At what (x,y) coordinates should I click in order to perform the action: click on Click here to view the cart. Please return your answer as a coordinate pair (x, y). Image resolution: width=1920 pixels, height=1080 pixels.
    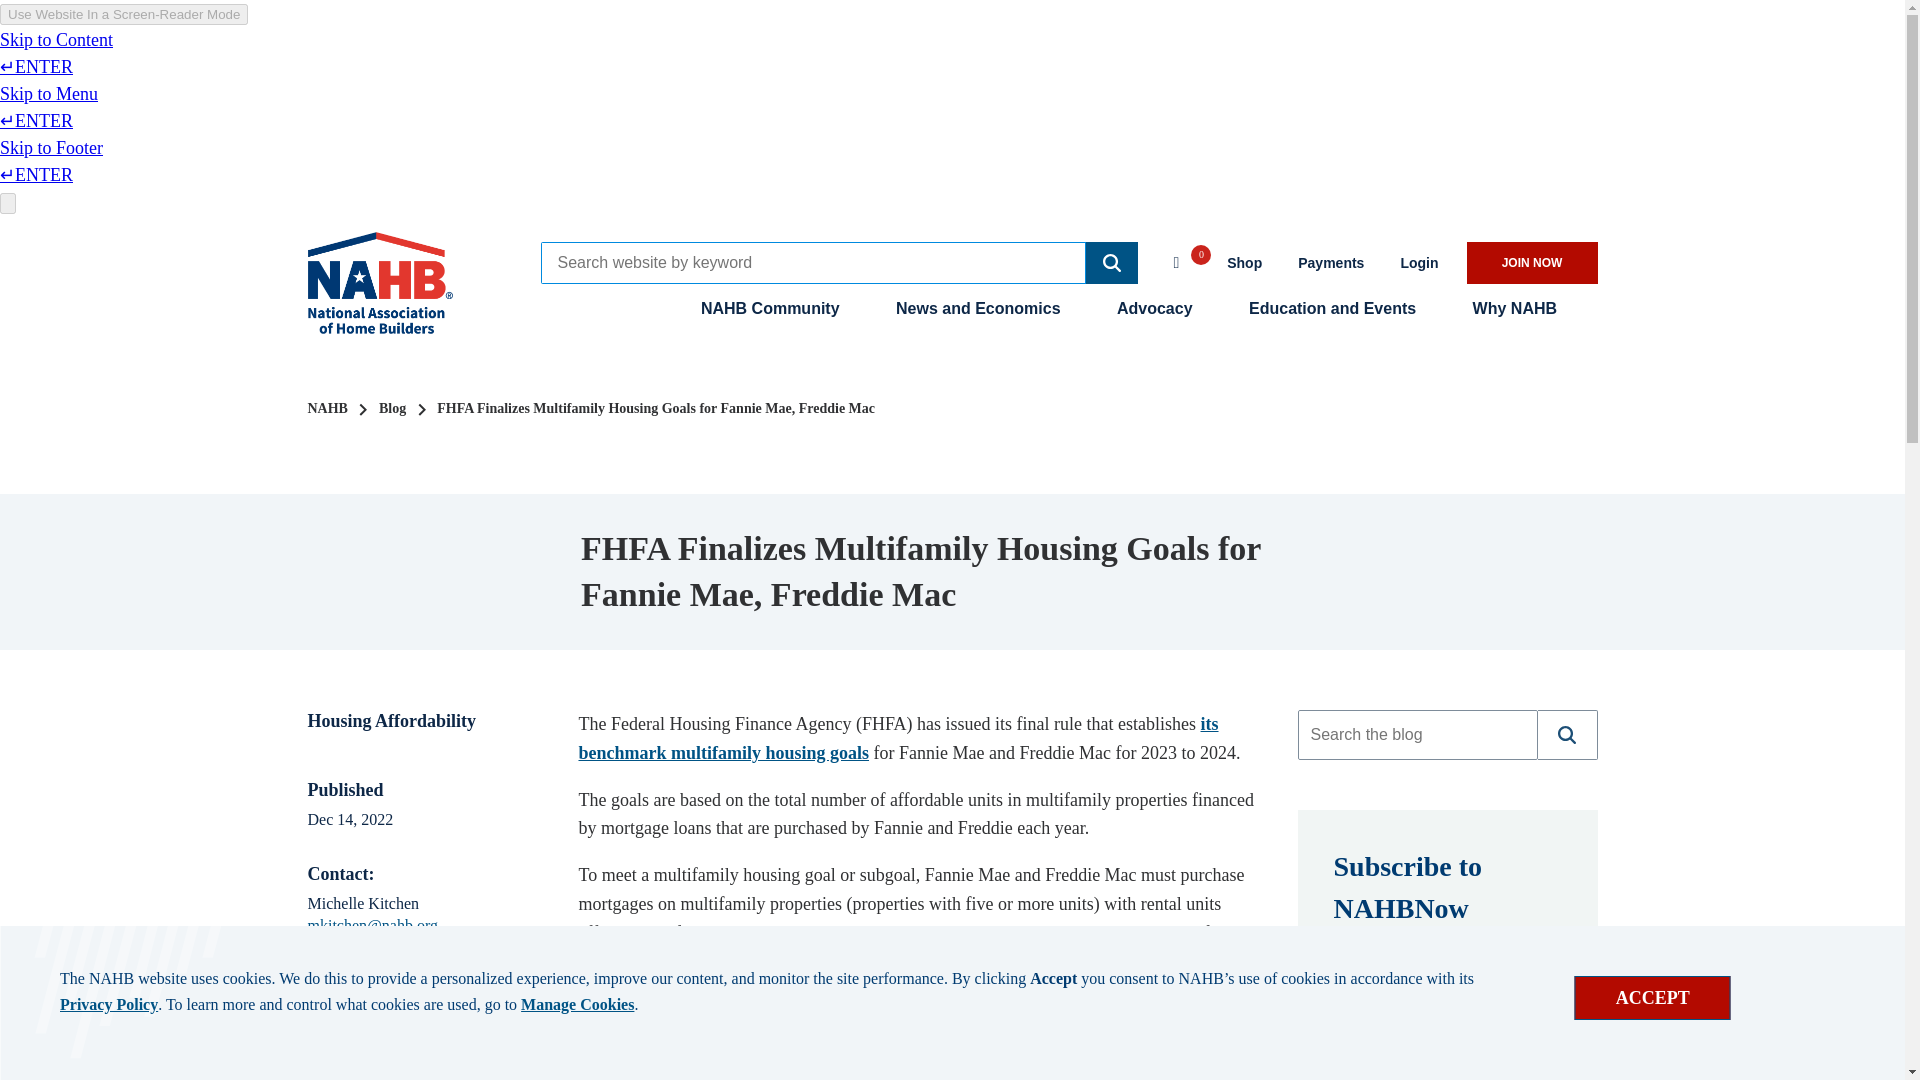
    Looking at the image, I should click on (1186, 260).